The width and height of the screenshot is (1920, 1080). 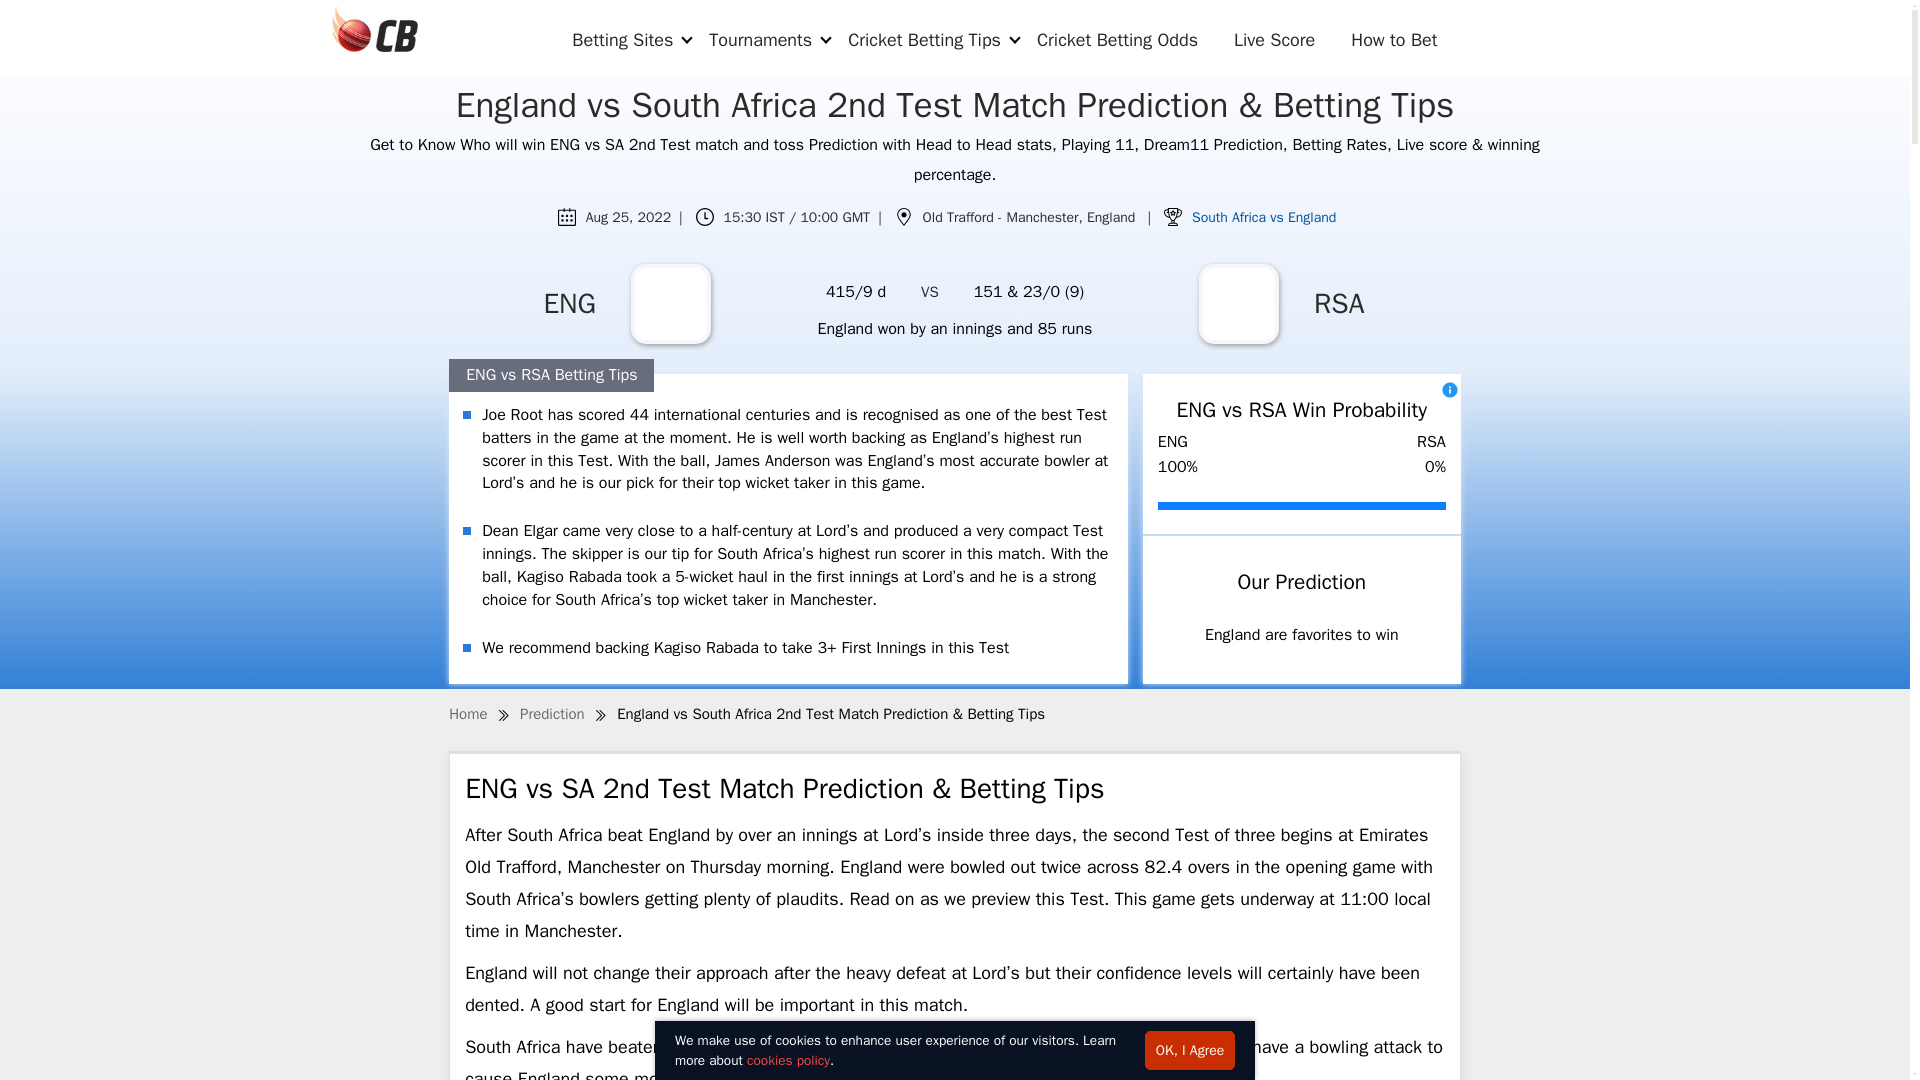 What do you see at coordinates (622, 40) in the screenshot?
I see `Betting Sites` at bounding box center [622, 40].